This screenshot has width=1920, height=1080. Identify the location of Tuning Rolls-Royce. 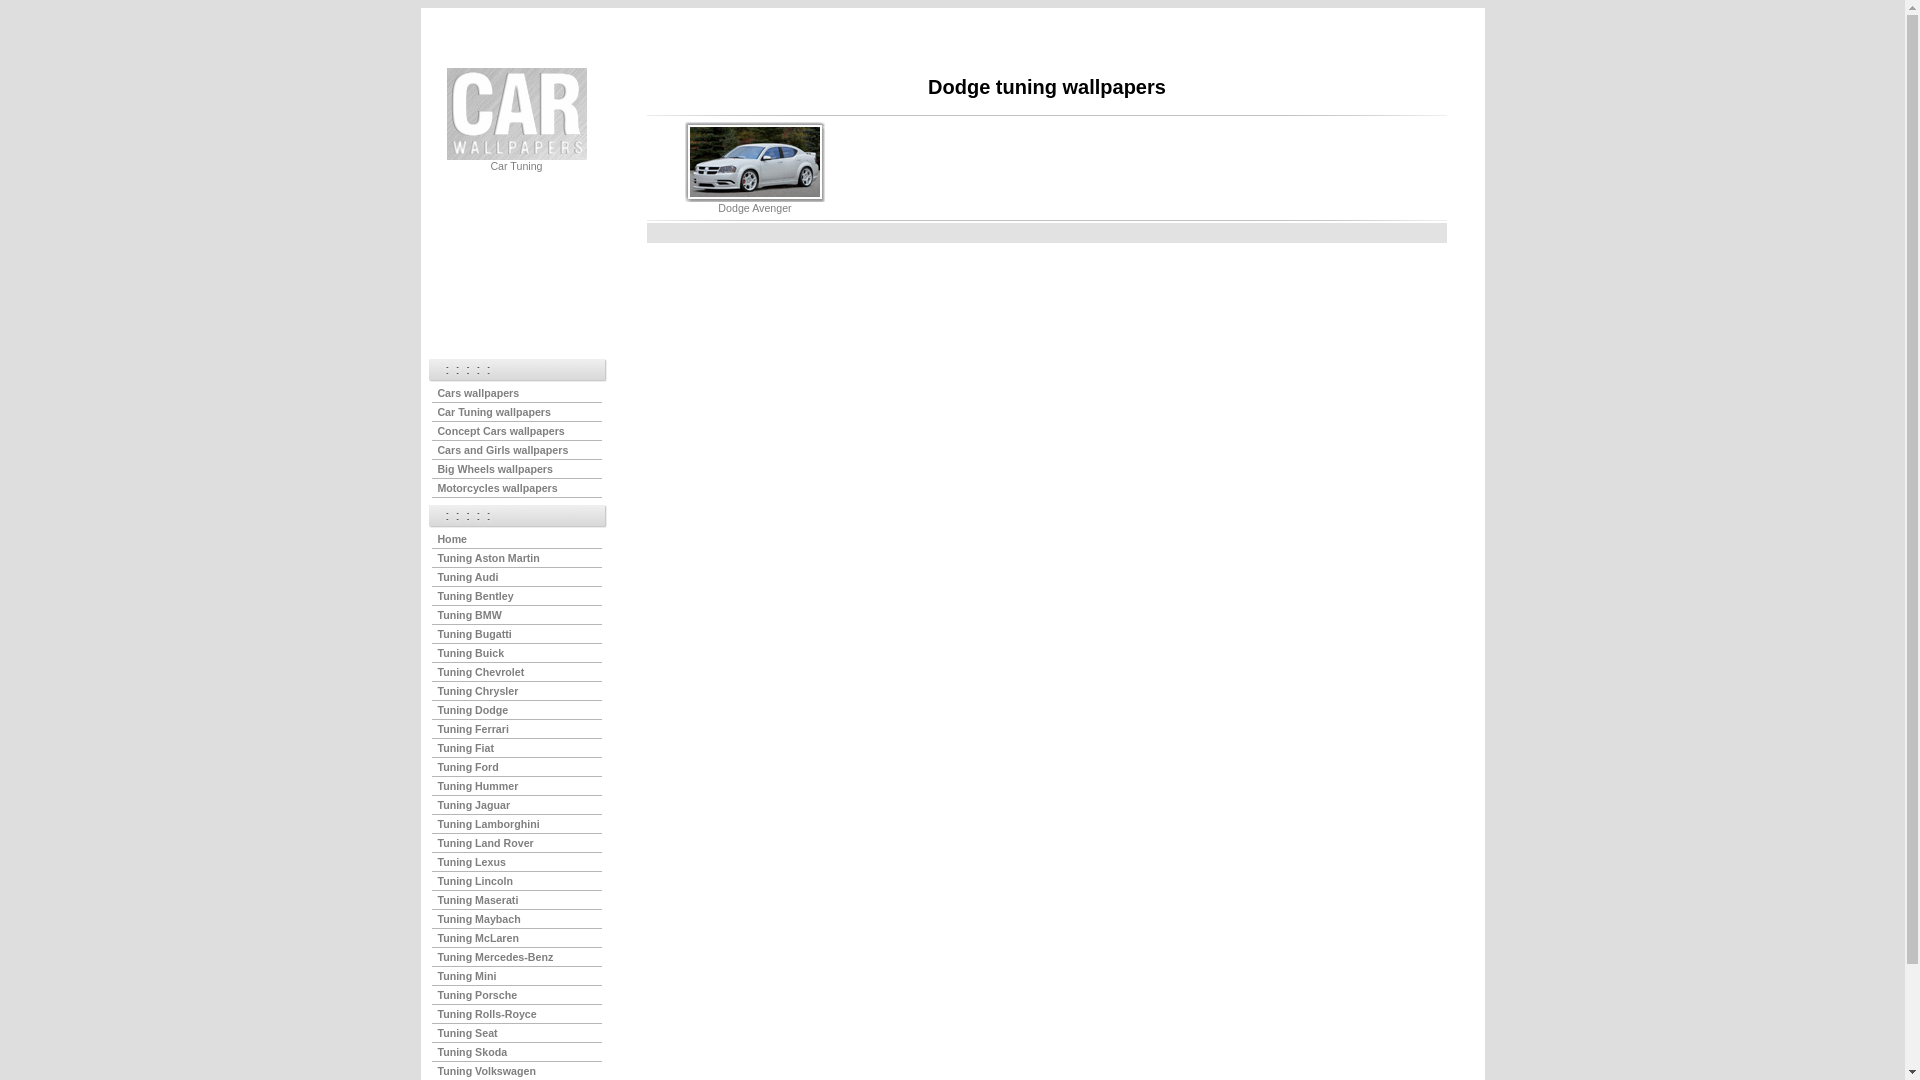
(486, 1014).